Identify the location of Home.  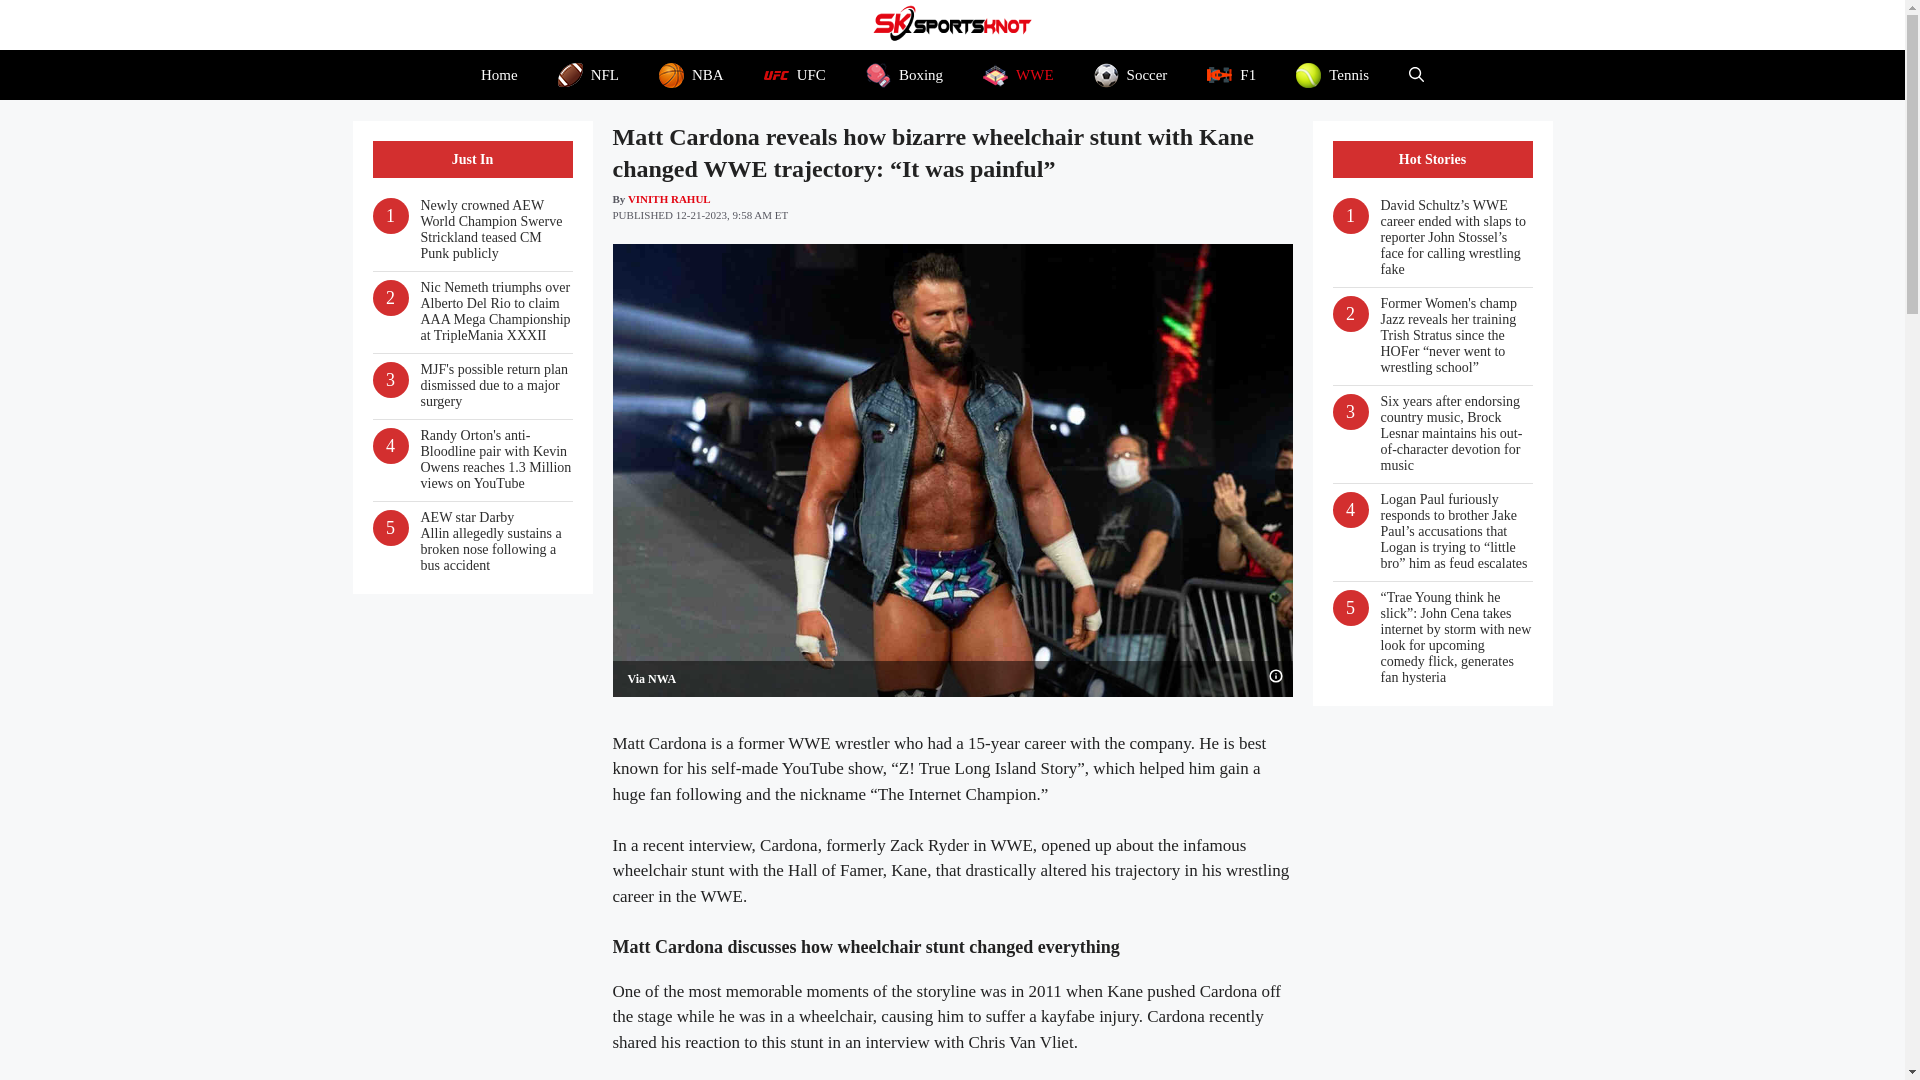
(498, 74).